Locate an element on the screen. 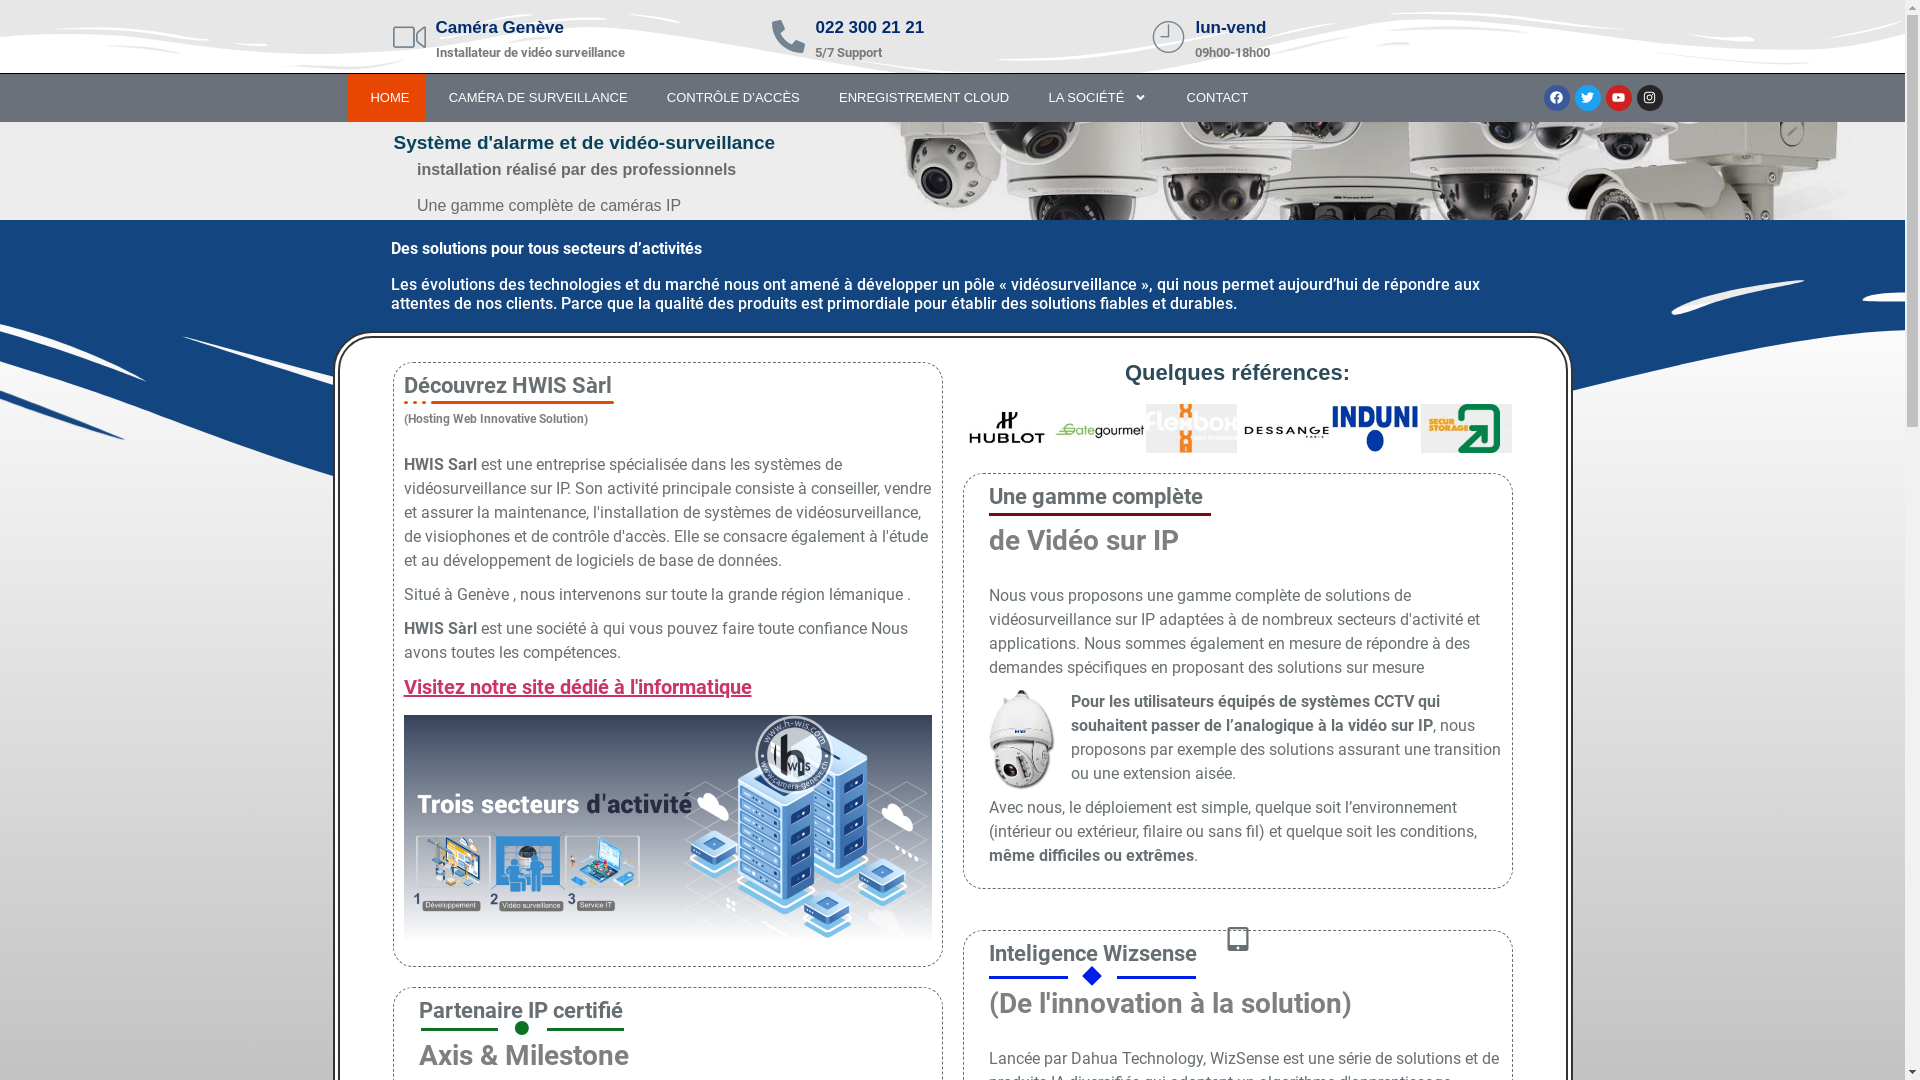 This screenshot has width=1920, height=1080.   HOME is located at coordinates (386, 98).